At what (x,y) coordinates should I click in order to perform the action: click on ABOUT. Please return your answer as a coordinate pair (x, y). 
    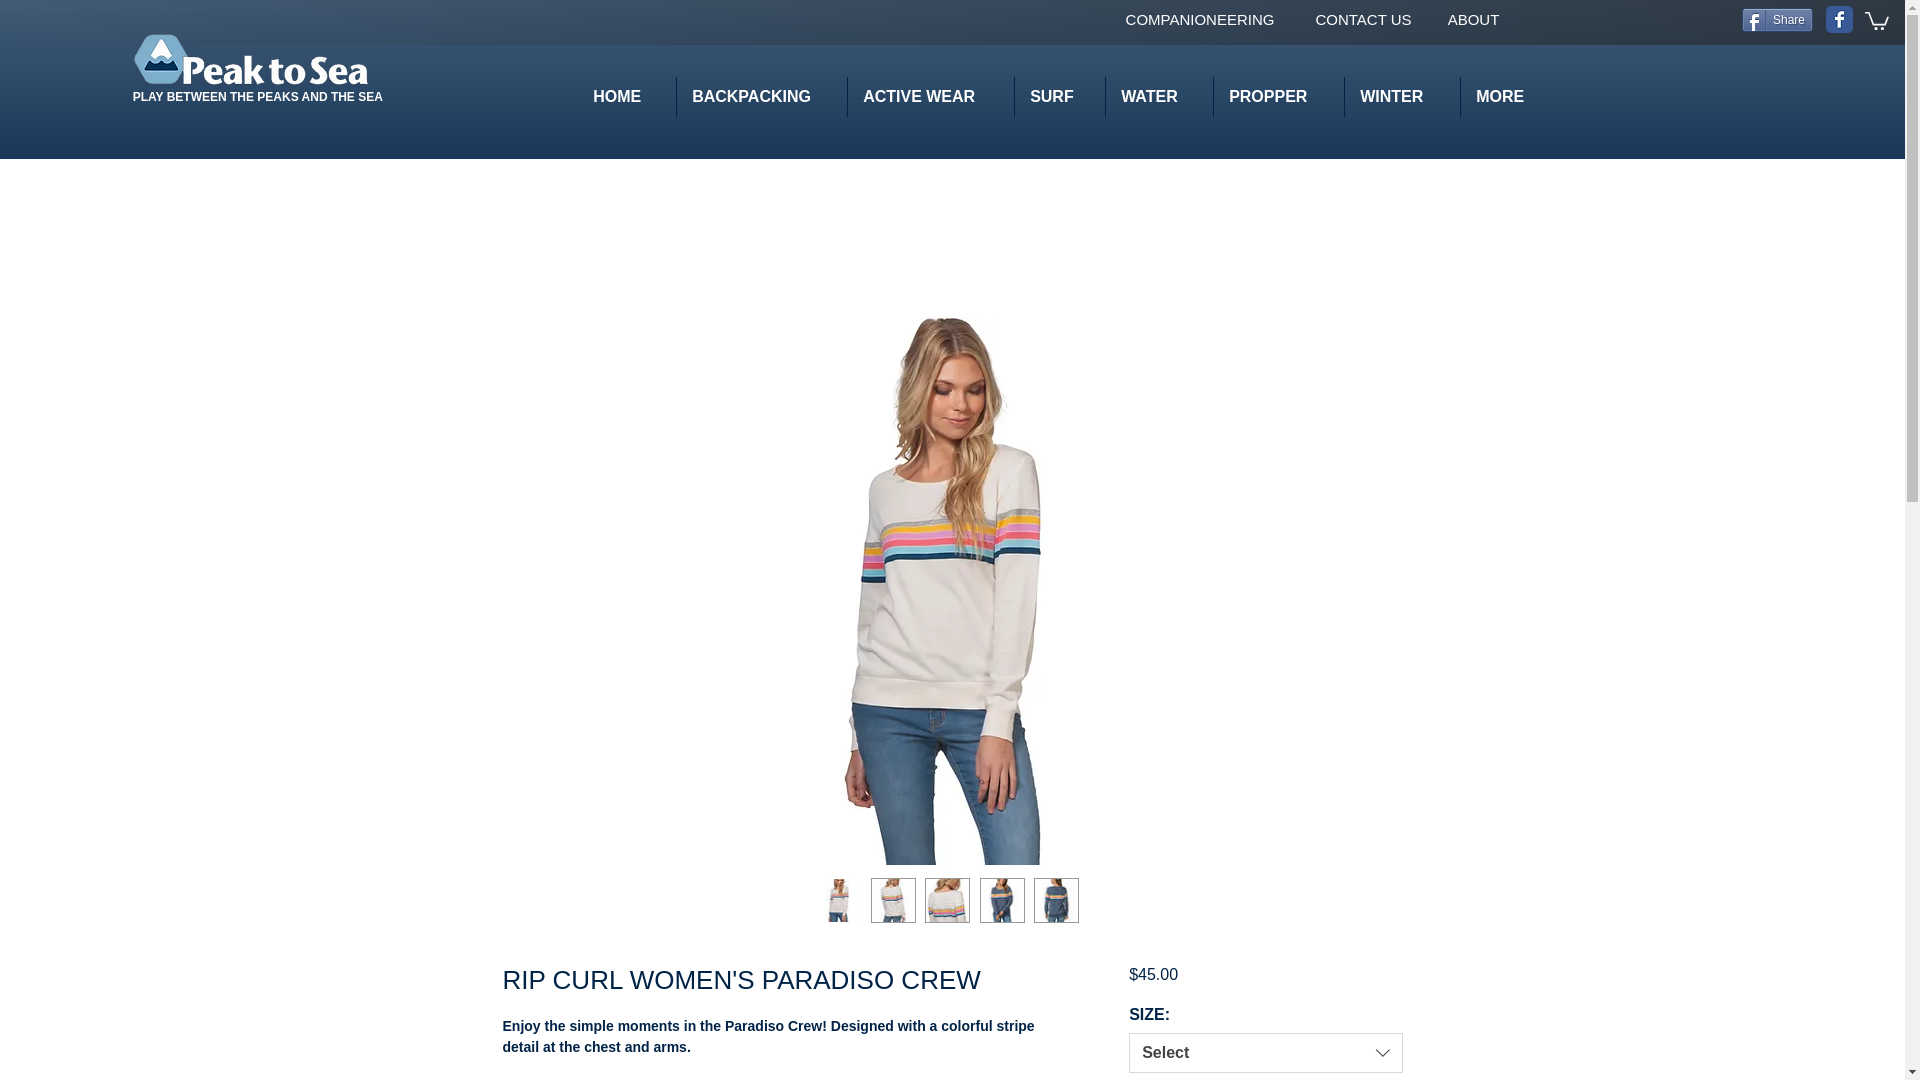
    Looking at the image, I should click on (1473, 19).